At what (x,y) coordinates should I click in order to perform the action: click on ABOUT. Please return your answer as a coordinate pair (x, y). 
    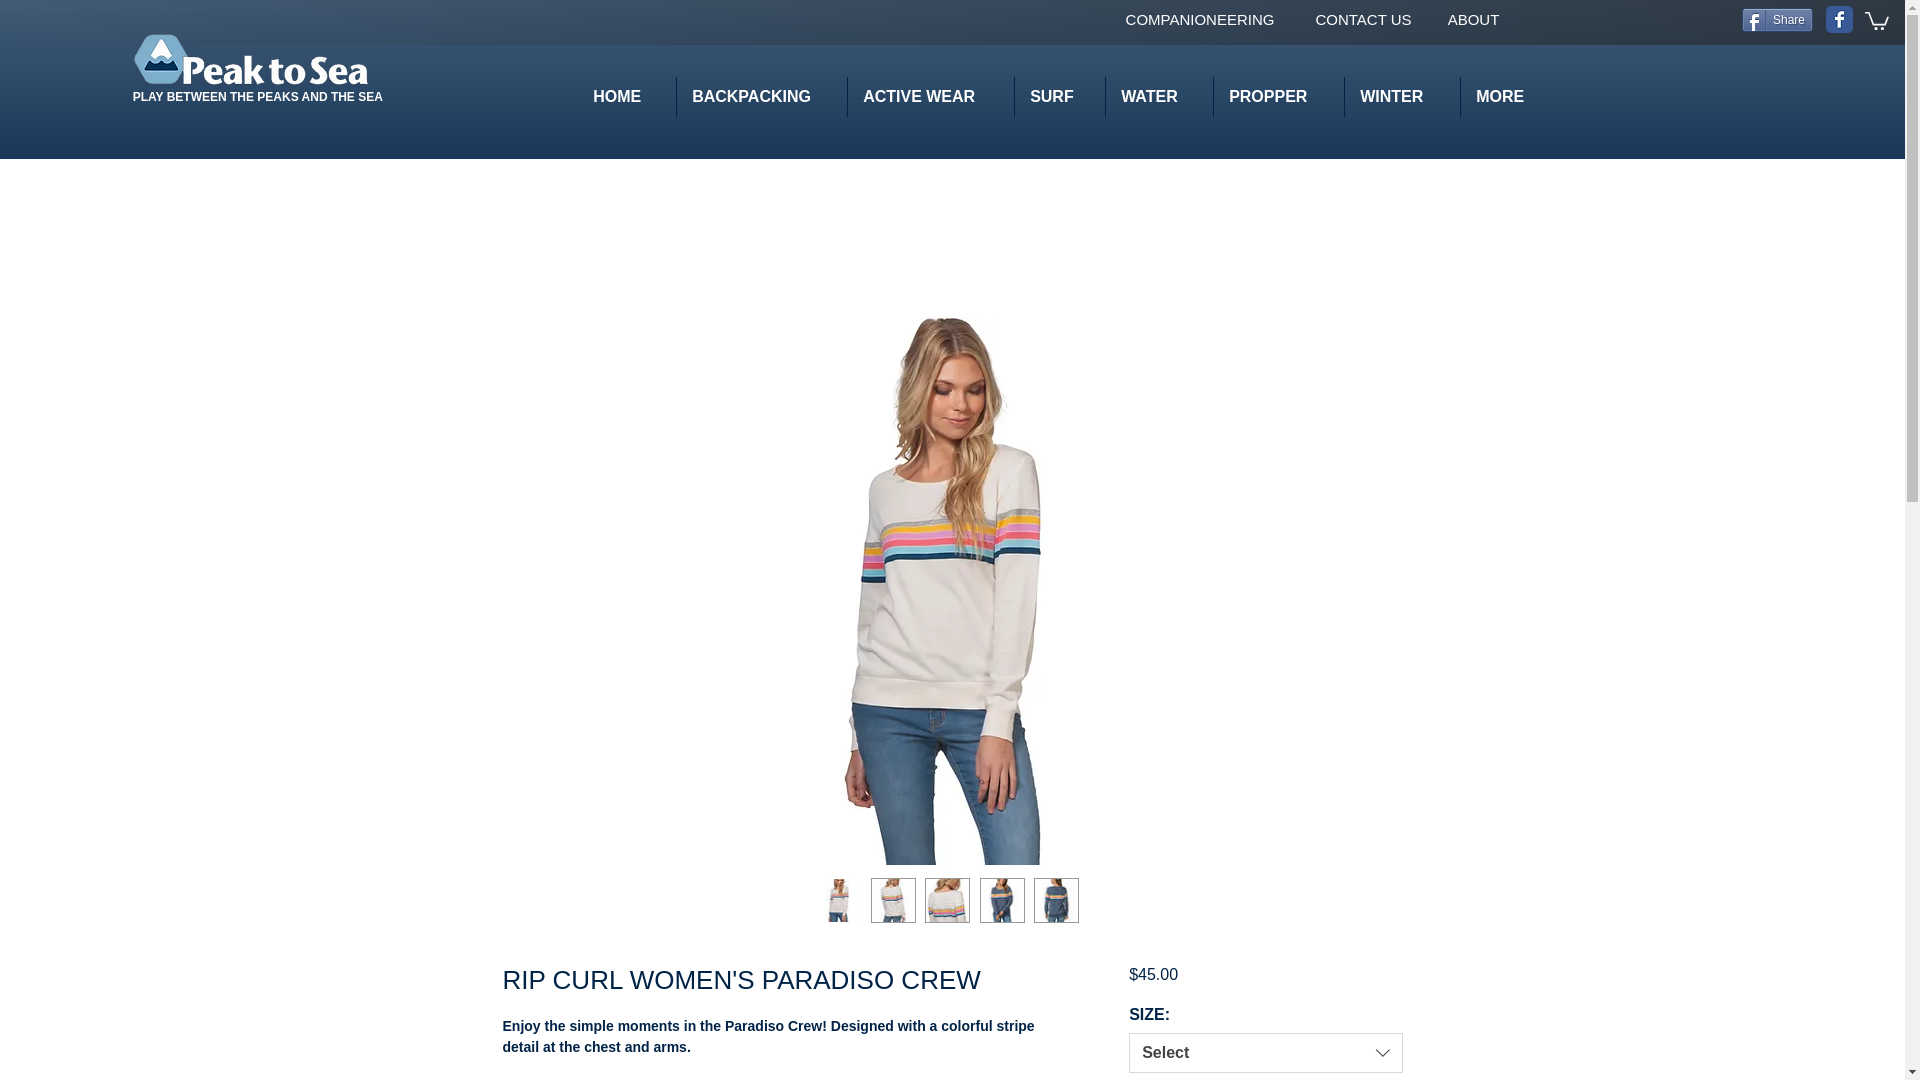
    Looking at the image, I should click on (1473, 19).